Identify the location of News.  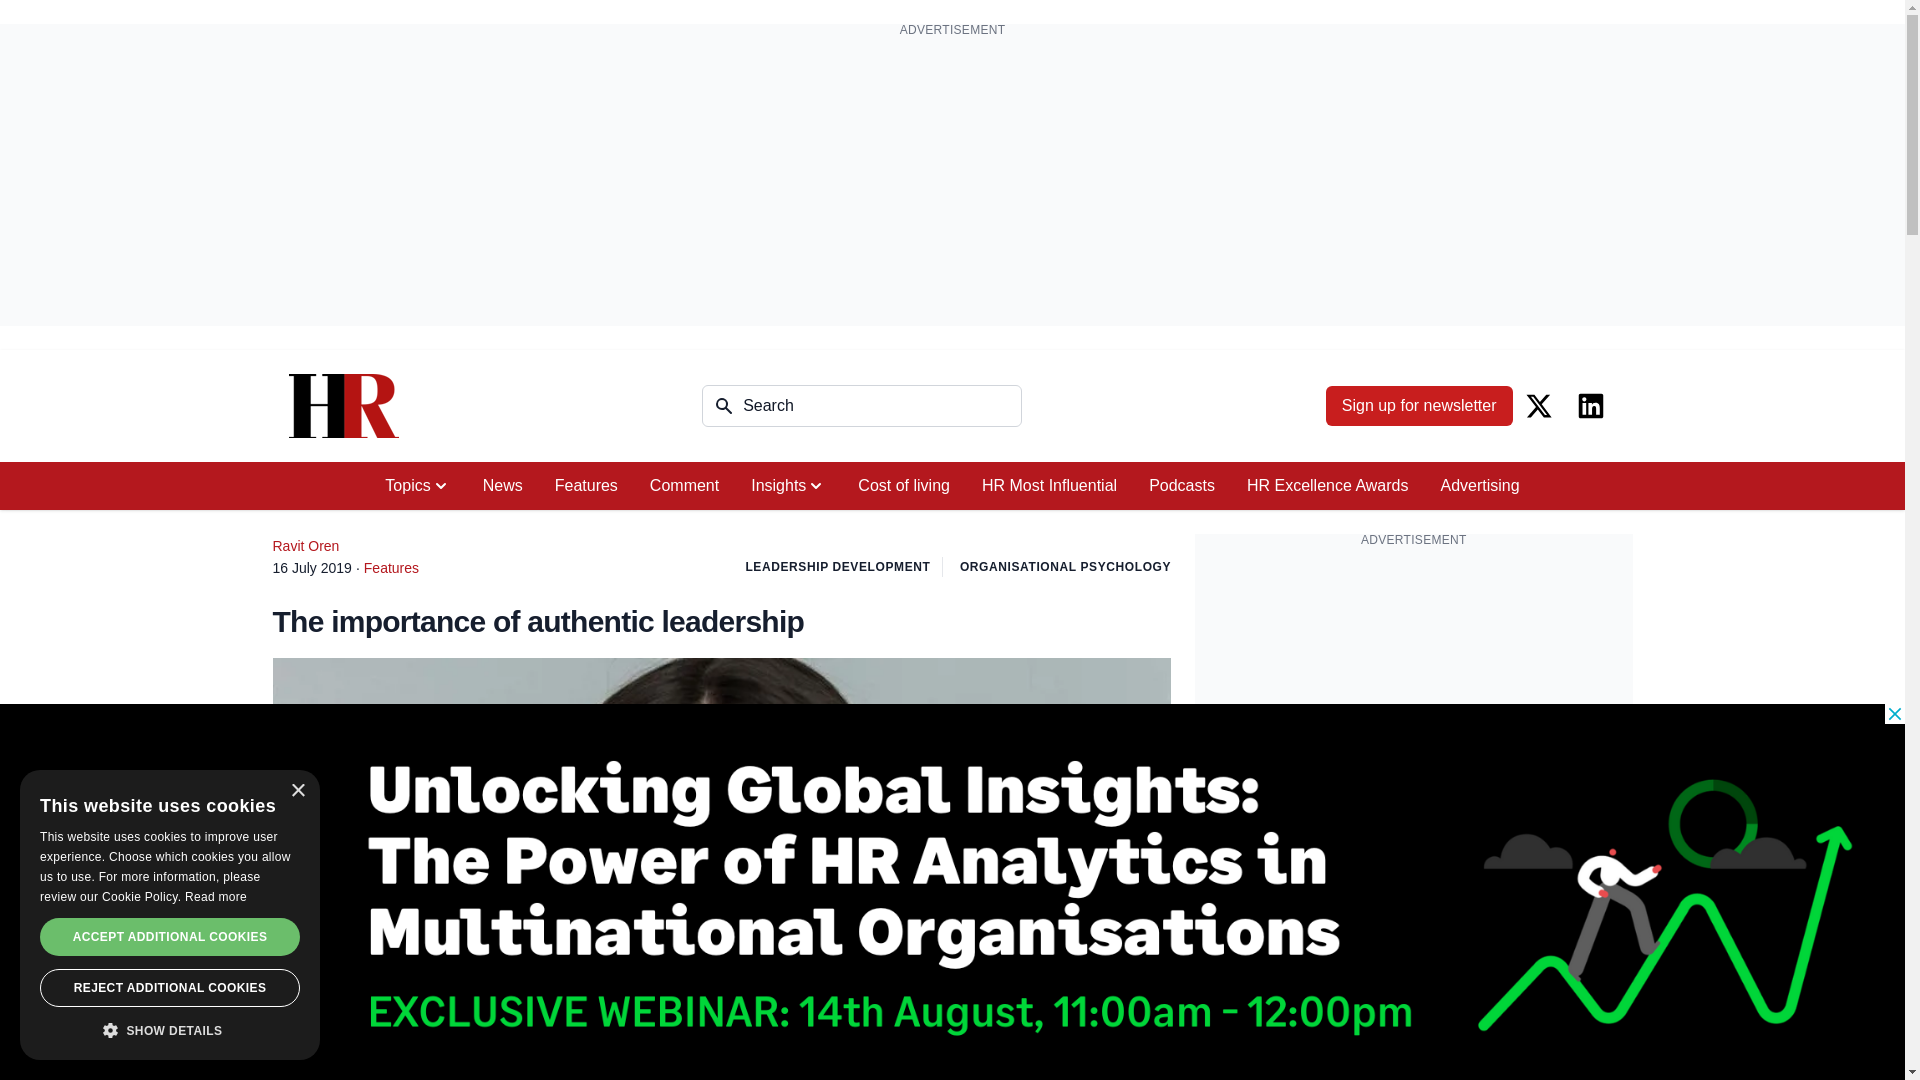
(502, 486).